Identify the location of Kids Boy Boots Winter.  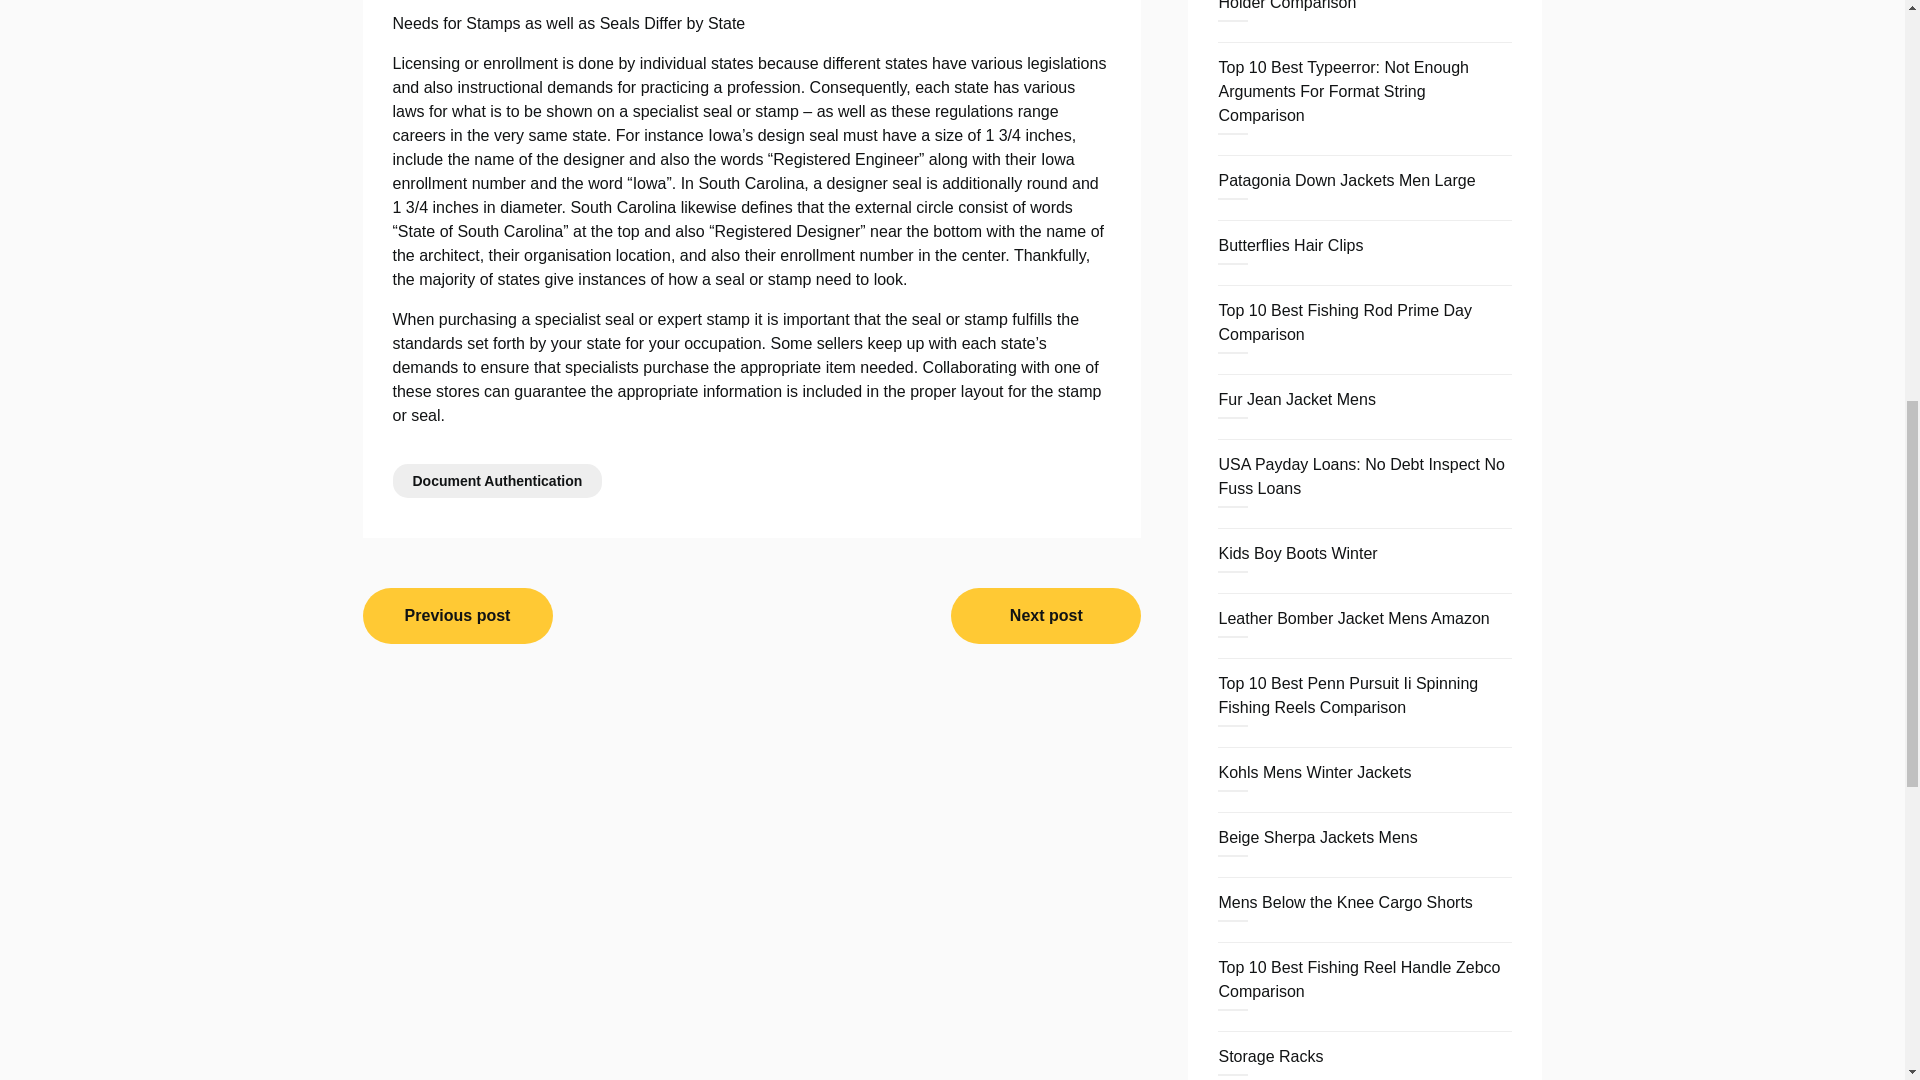
(1296, 553).